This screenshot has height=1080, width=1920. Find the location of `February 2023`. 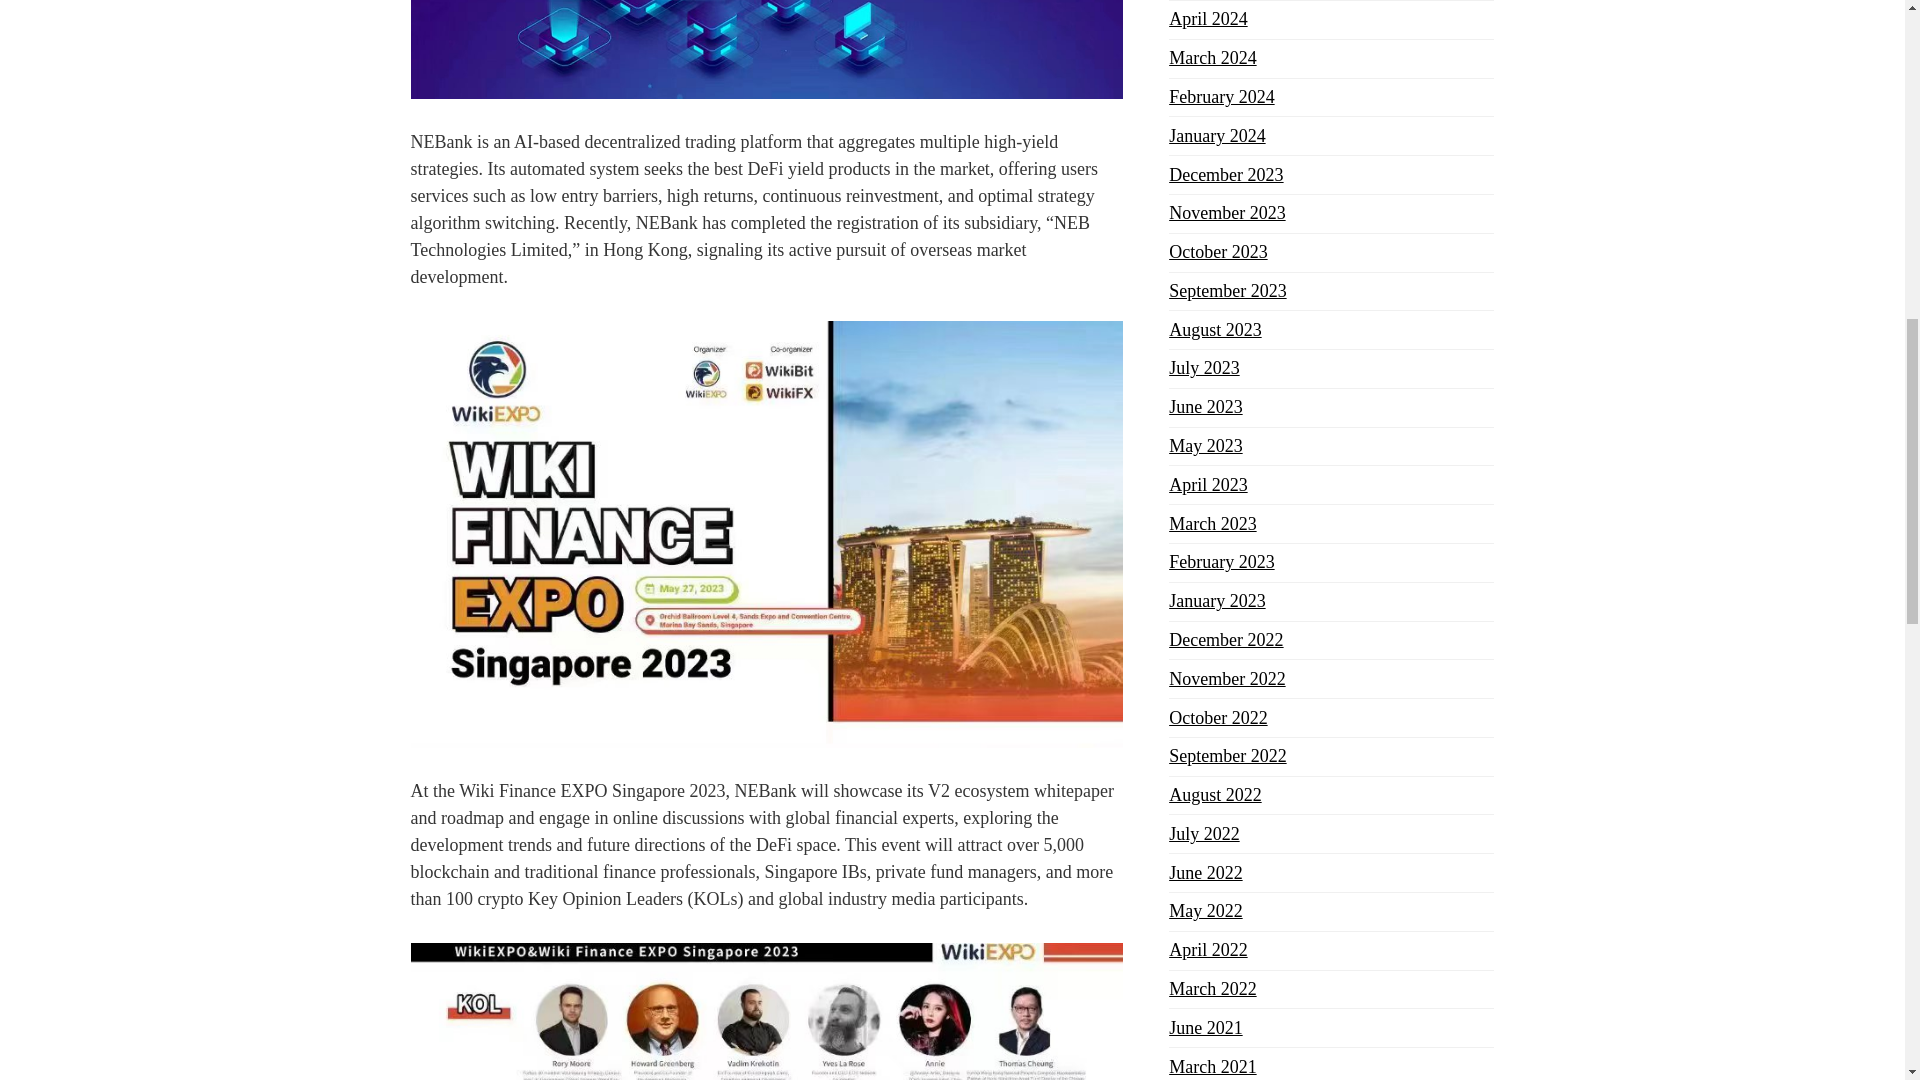

February 2023 is located at coordinates (1222, 562).